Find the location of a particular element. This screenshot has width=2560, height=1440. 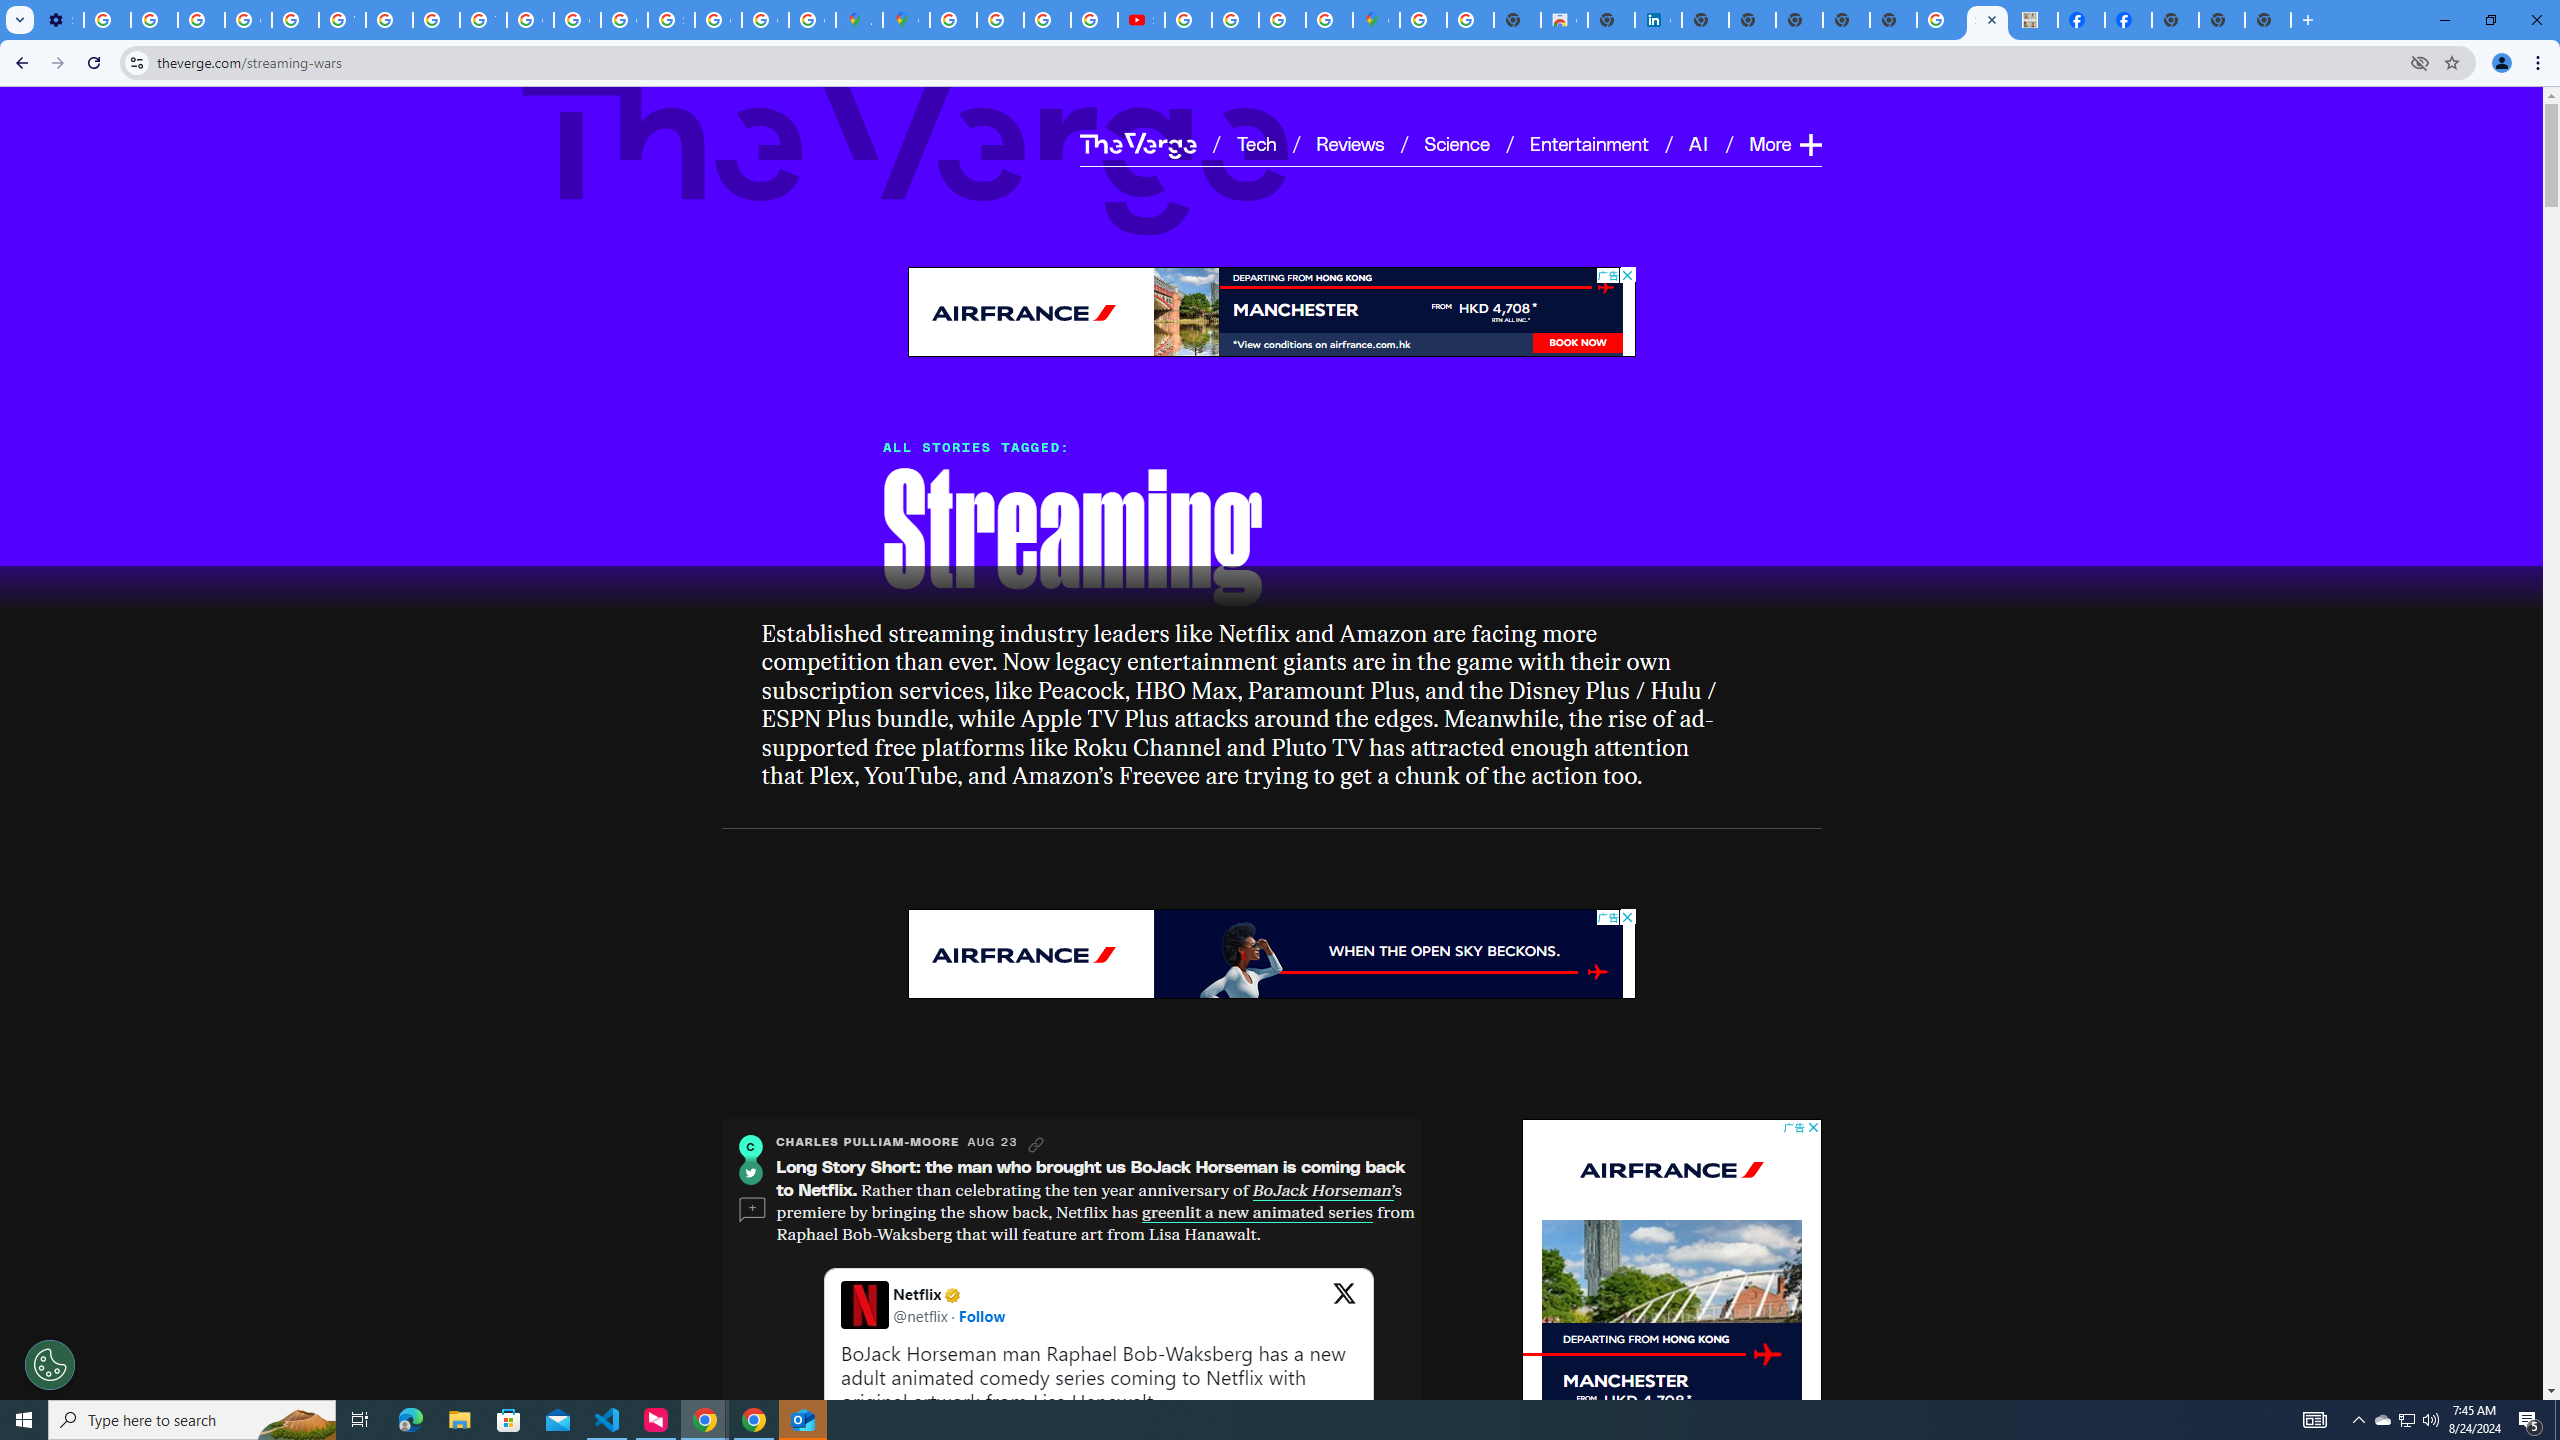

Reviews is located at coordinates (1350, 143).